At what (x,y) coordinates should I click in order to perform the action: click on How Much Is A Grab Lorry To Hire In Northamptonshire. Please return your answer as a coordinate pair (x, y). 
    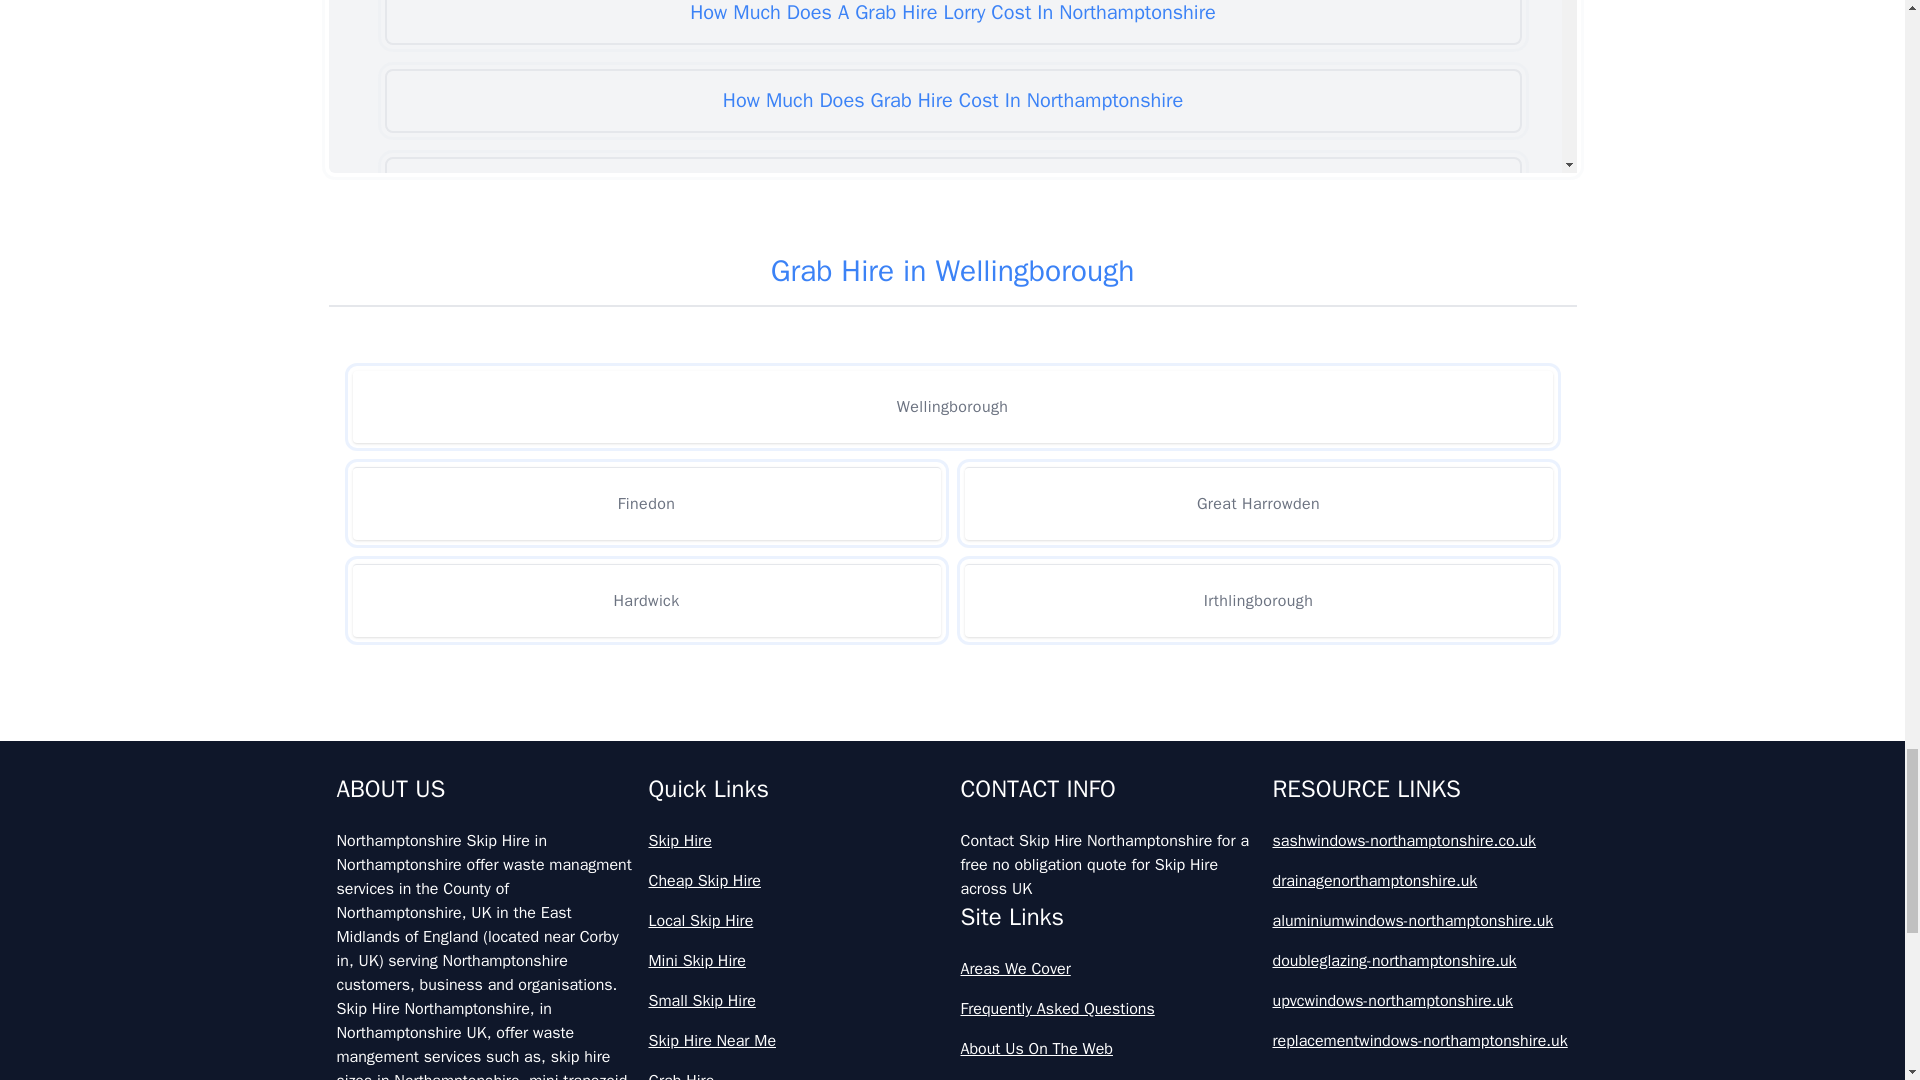
    Looking at the image, I should click on (952, 452).